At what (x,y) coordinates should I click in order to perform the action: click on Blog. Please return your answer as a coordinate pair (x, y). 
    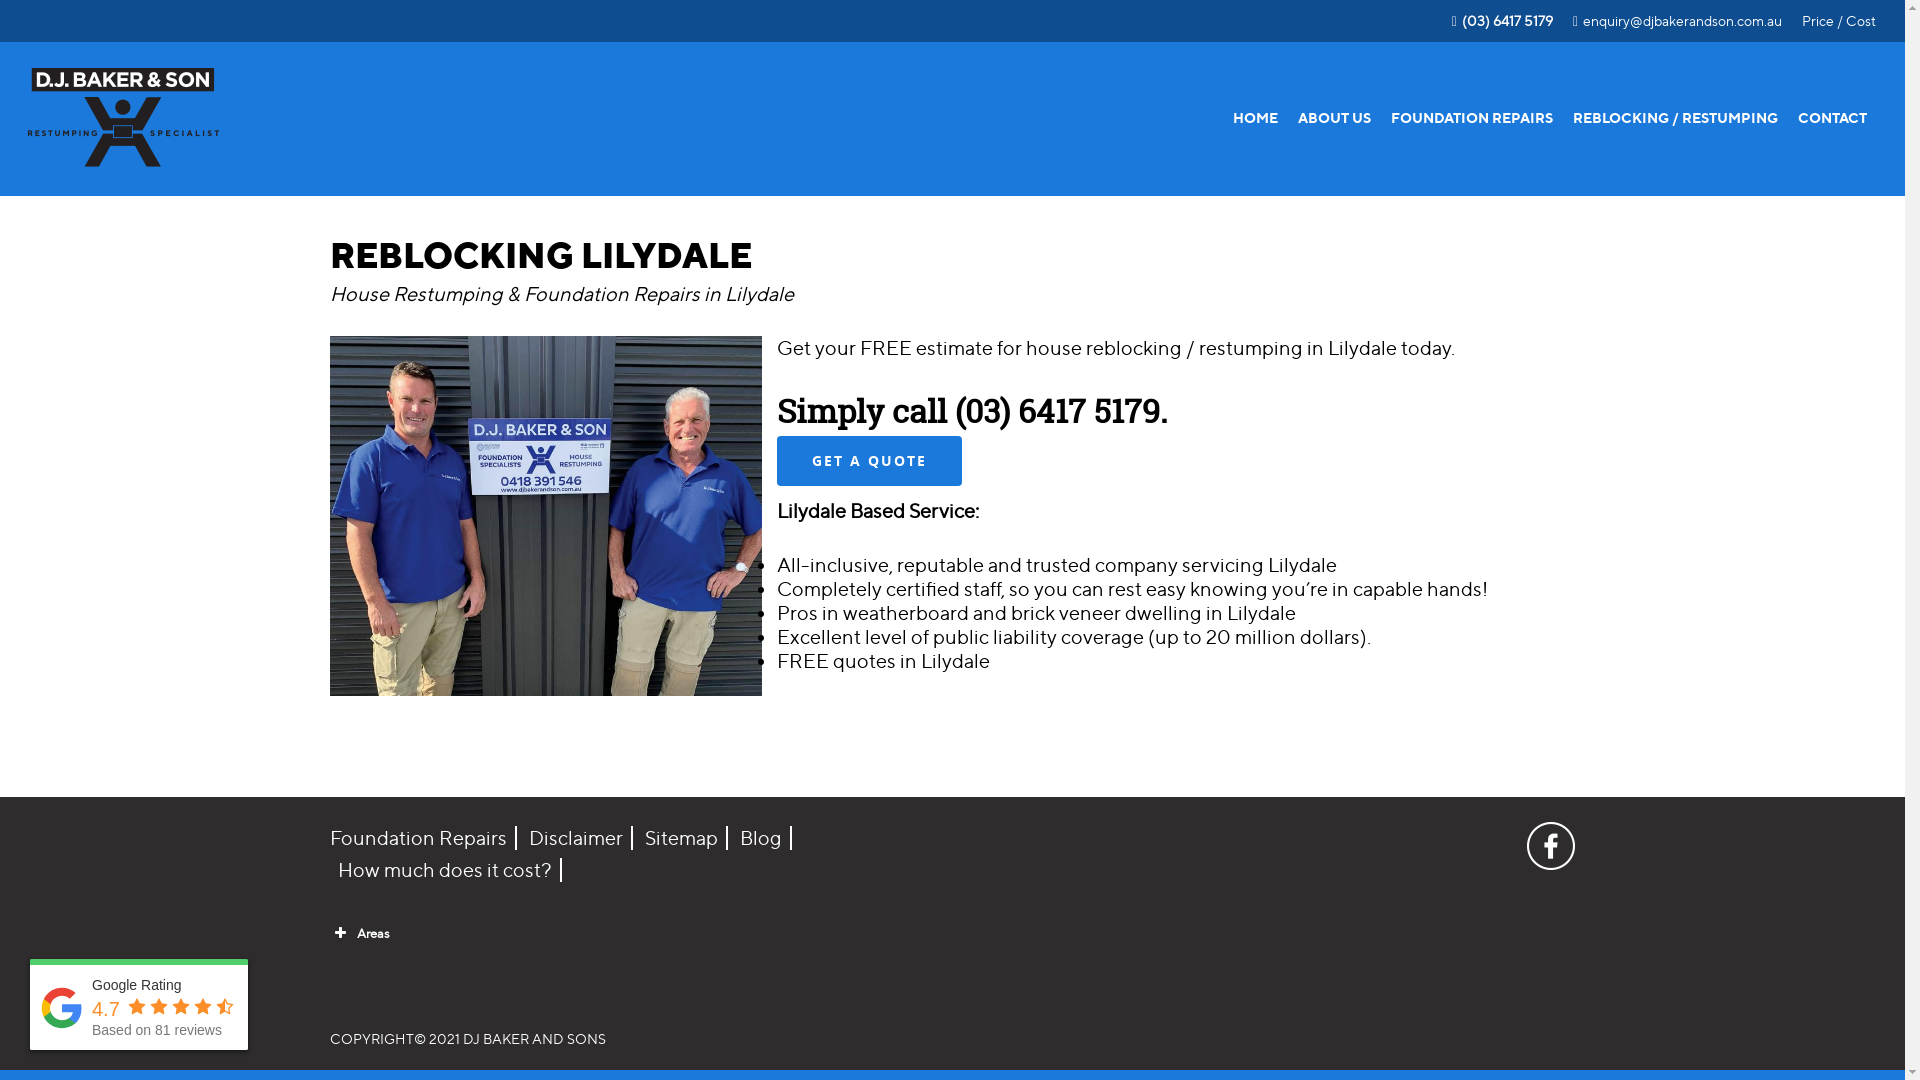
    Looking at the image, I should click on (762, 838).